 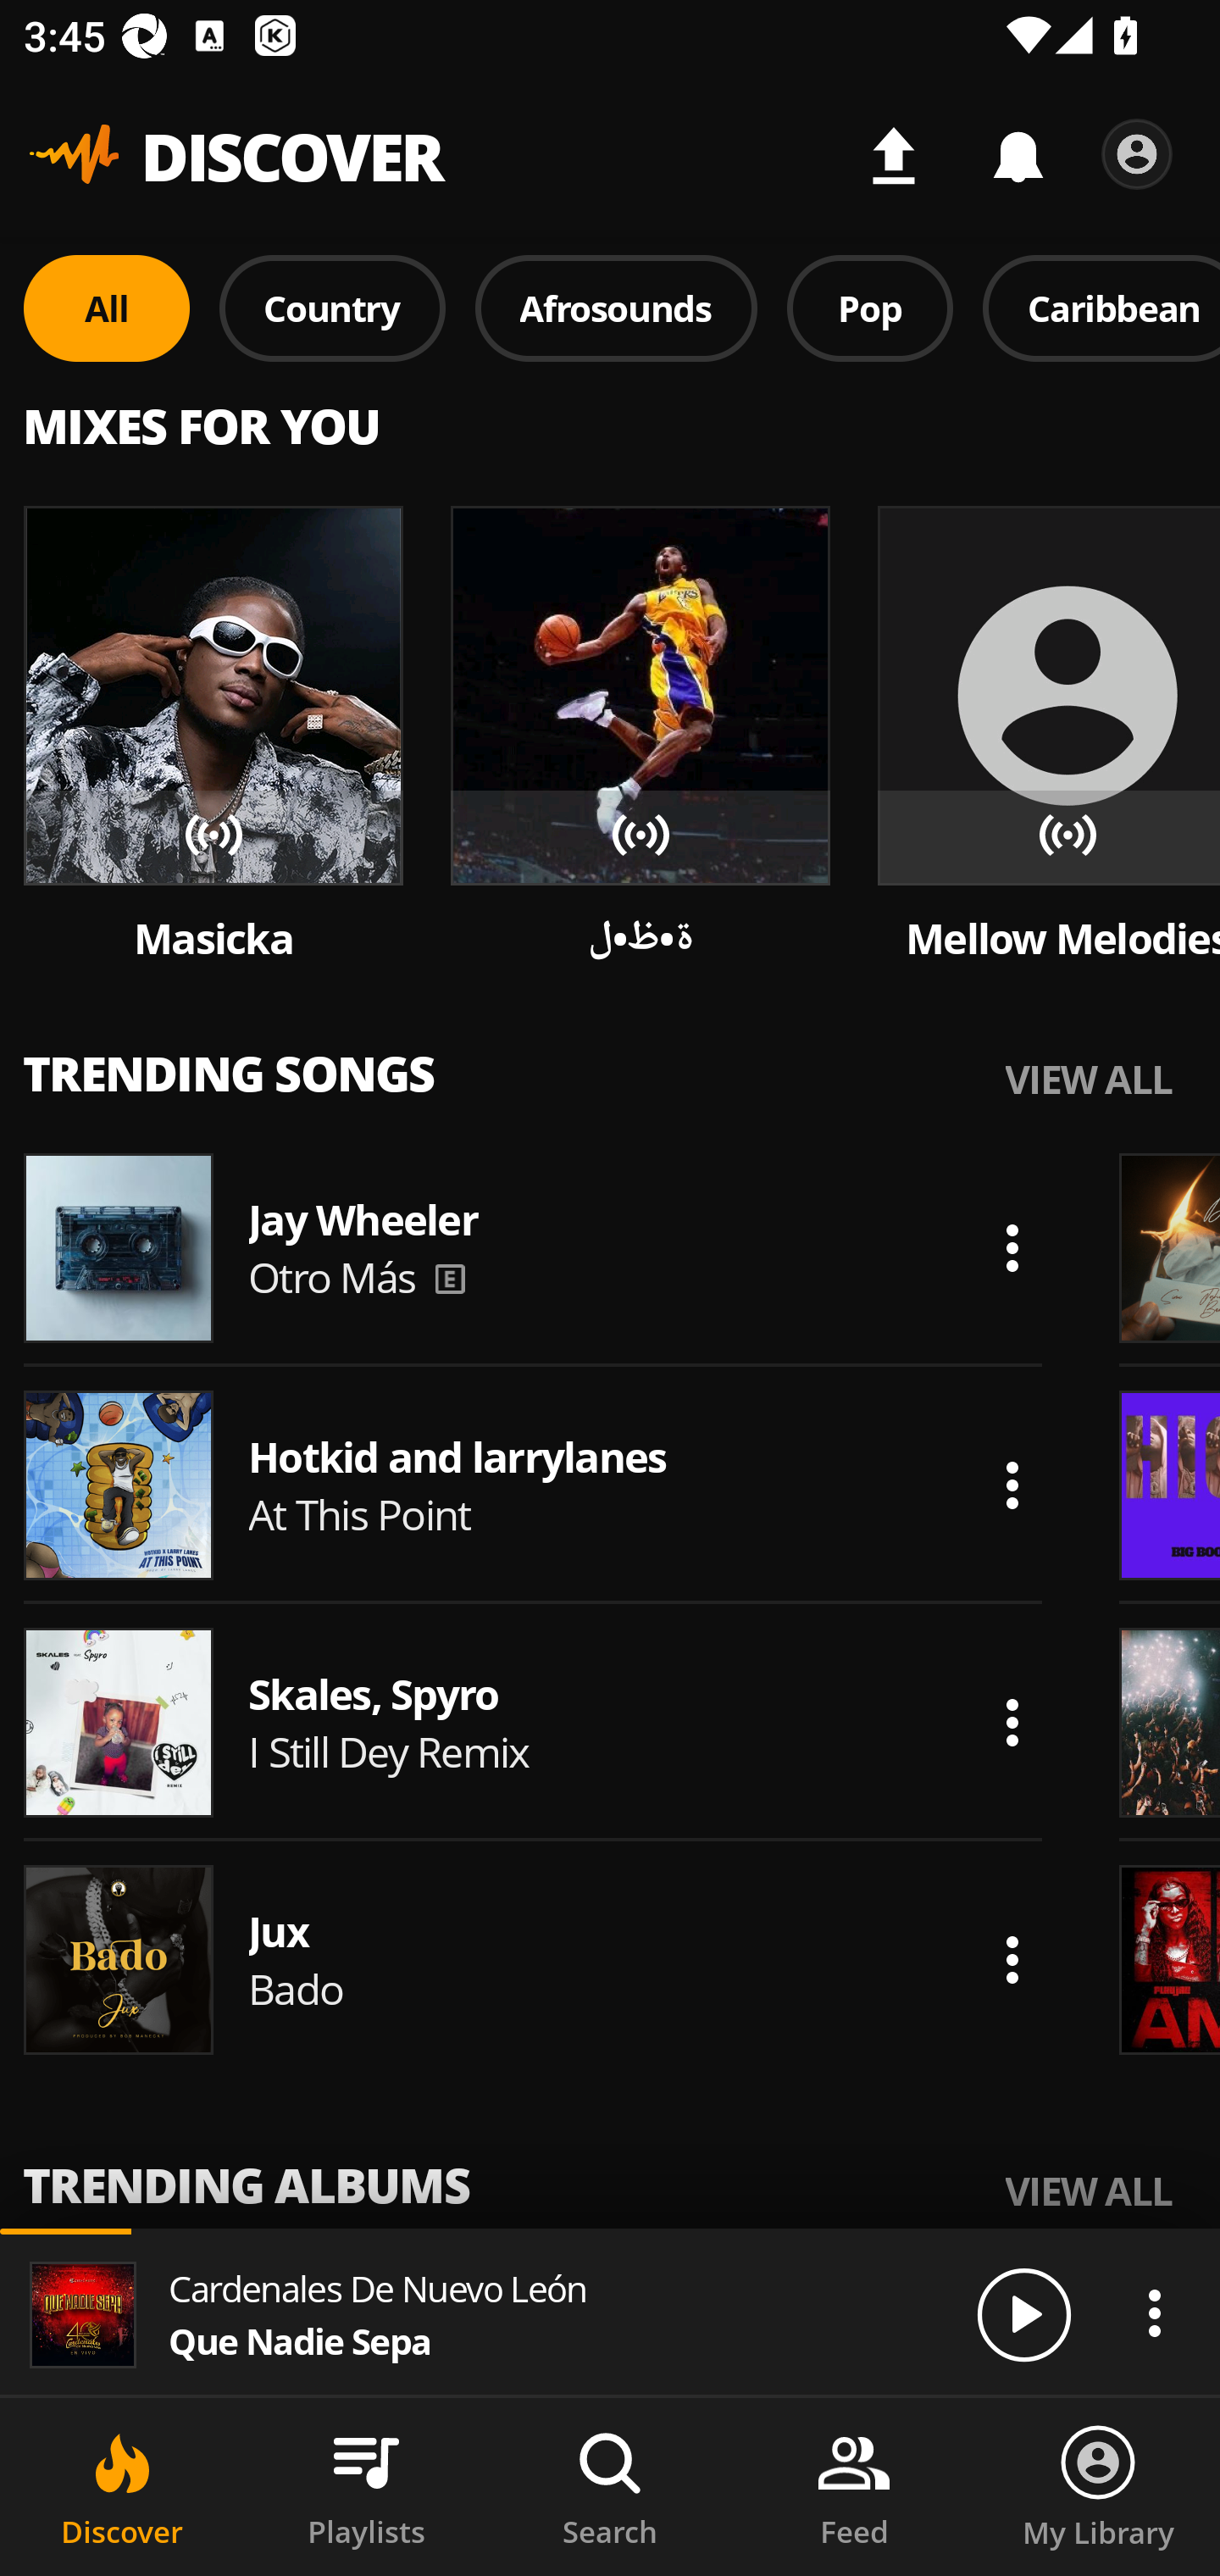 What do you see at coordinates (1088, 2190) in the screenshot?
I see `VIEW ALL` at bounding box center [1088, 2190].